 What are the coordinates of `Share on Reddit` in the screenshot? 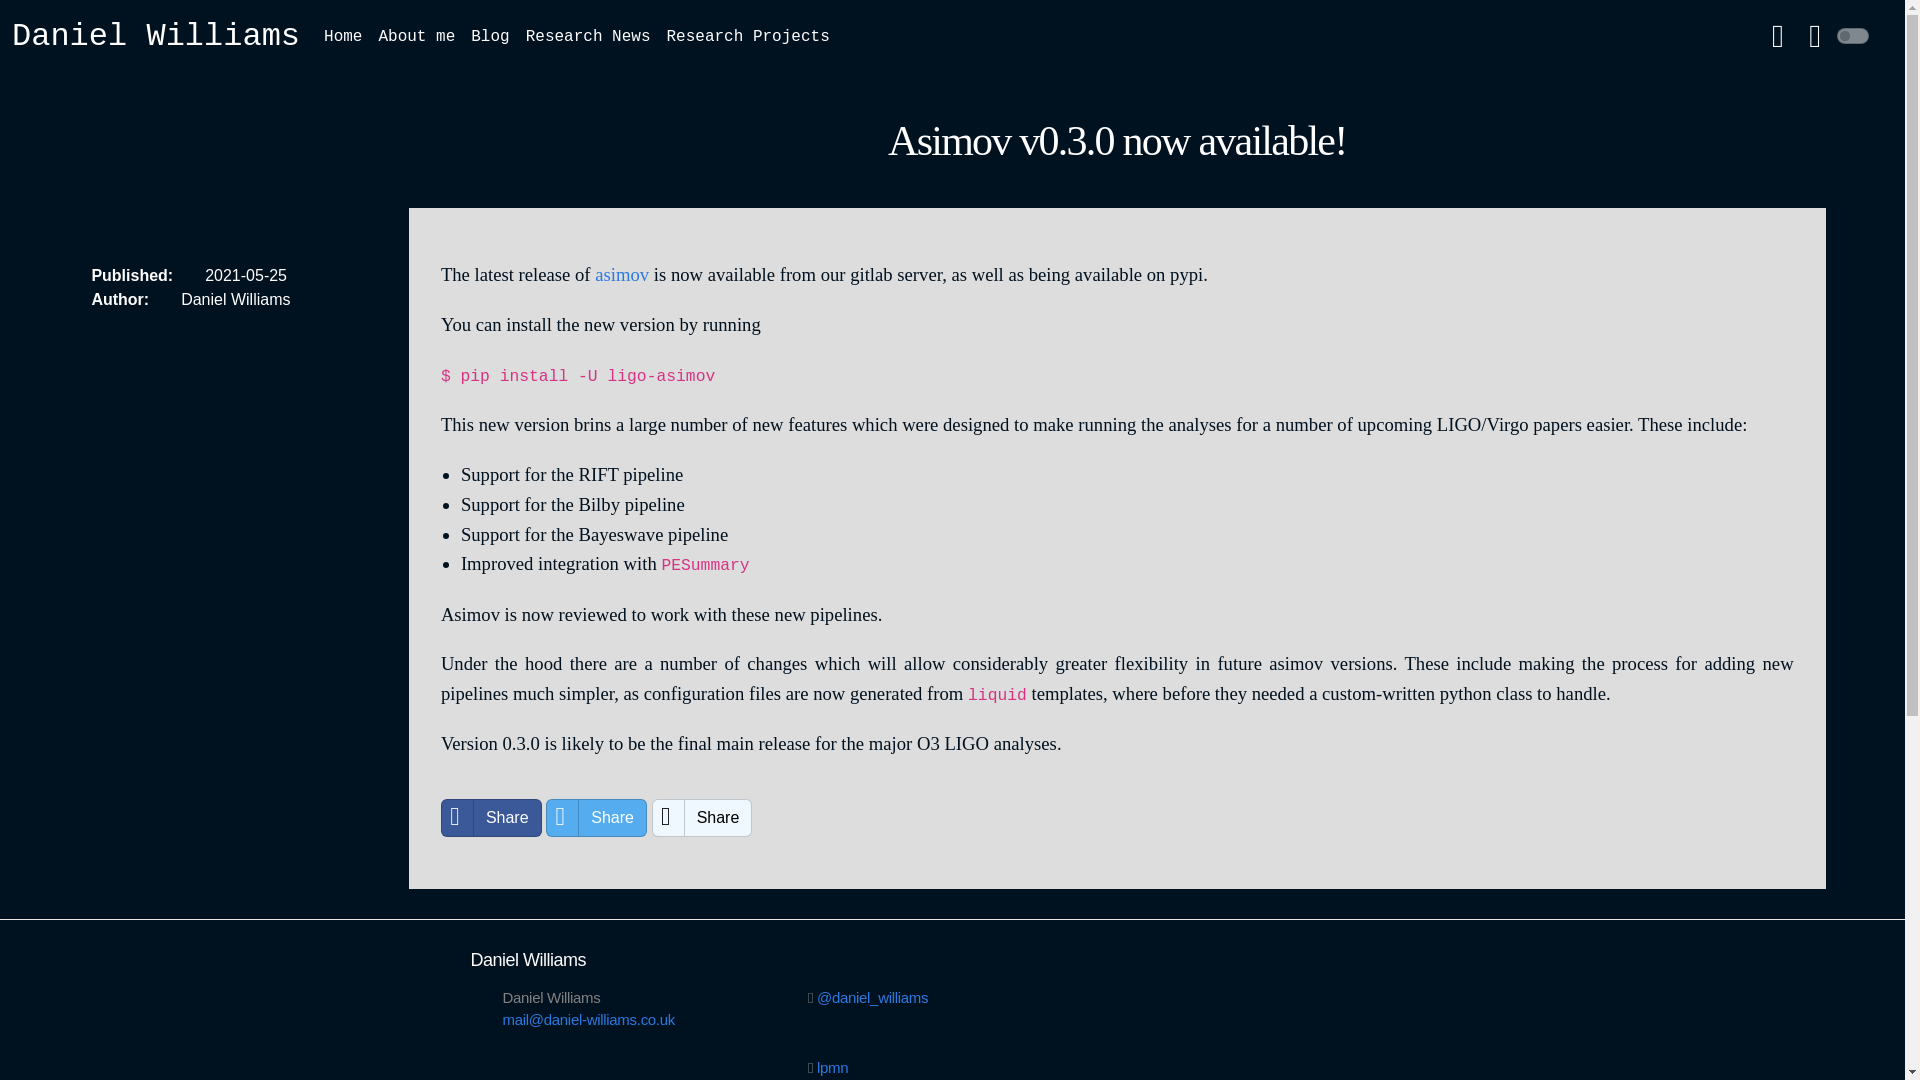 It's located at (702, 818).